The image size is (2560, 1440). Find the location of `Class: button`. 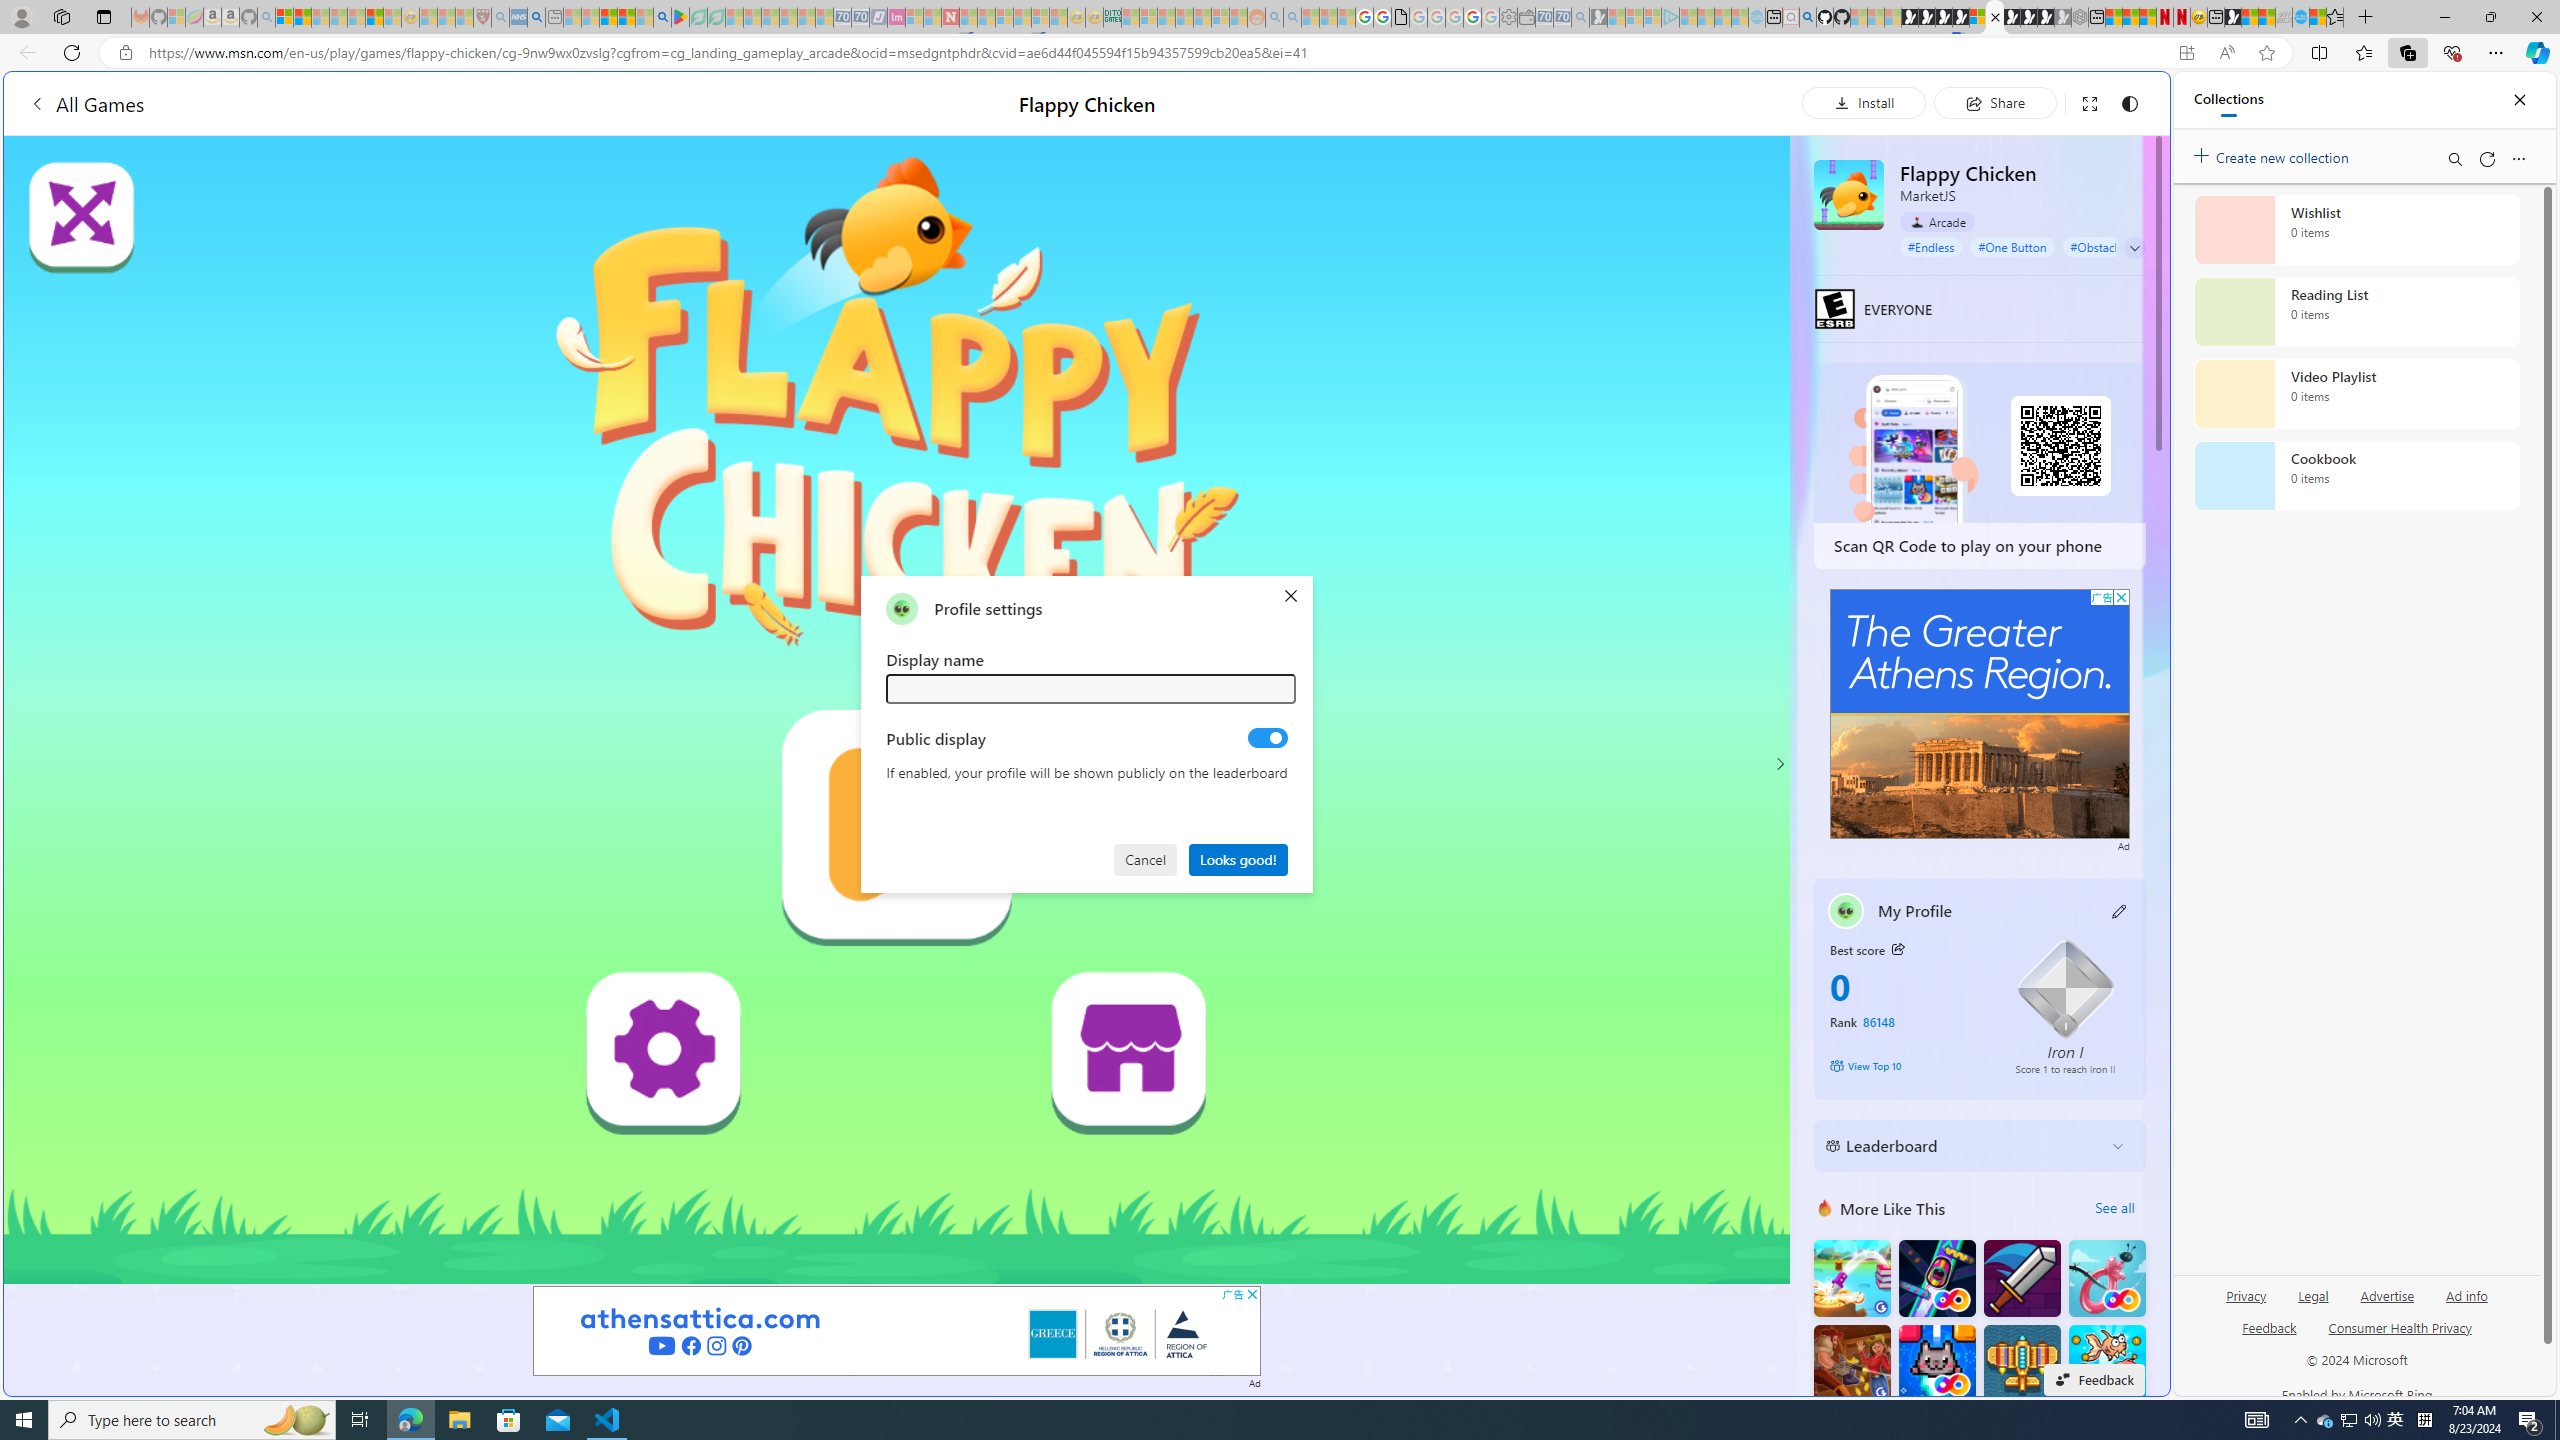

Class: button is located at coordinates (1898, 948).